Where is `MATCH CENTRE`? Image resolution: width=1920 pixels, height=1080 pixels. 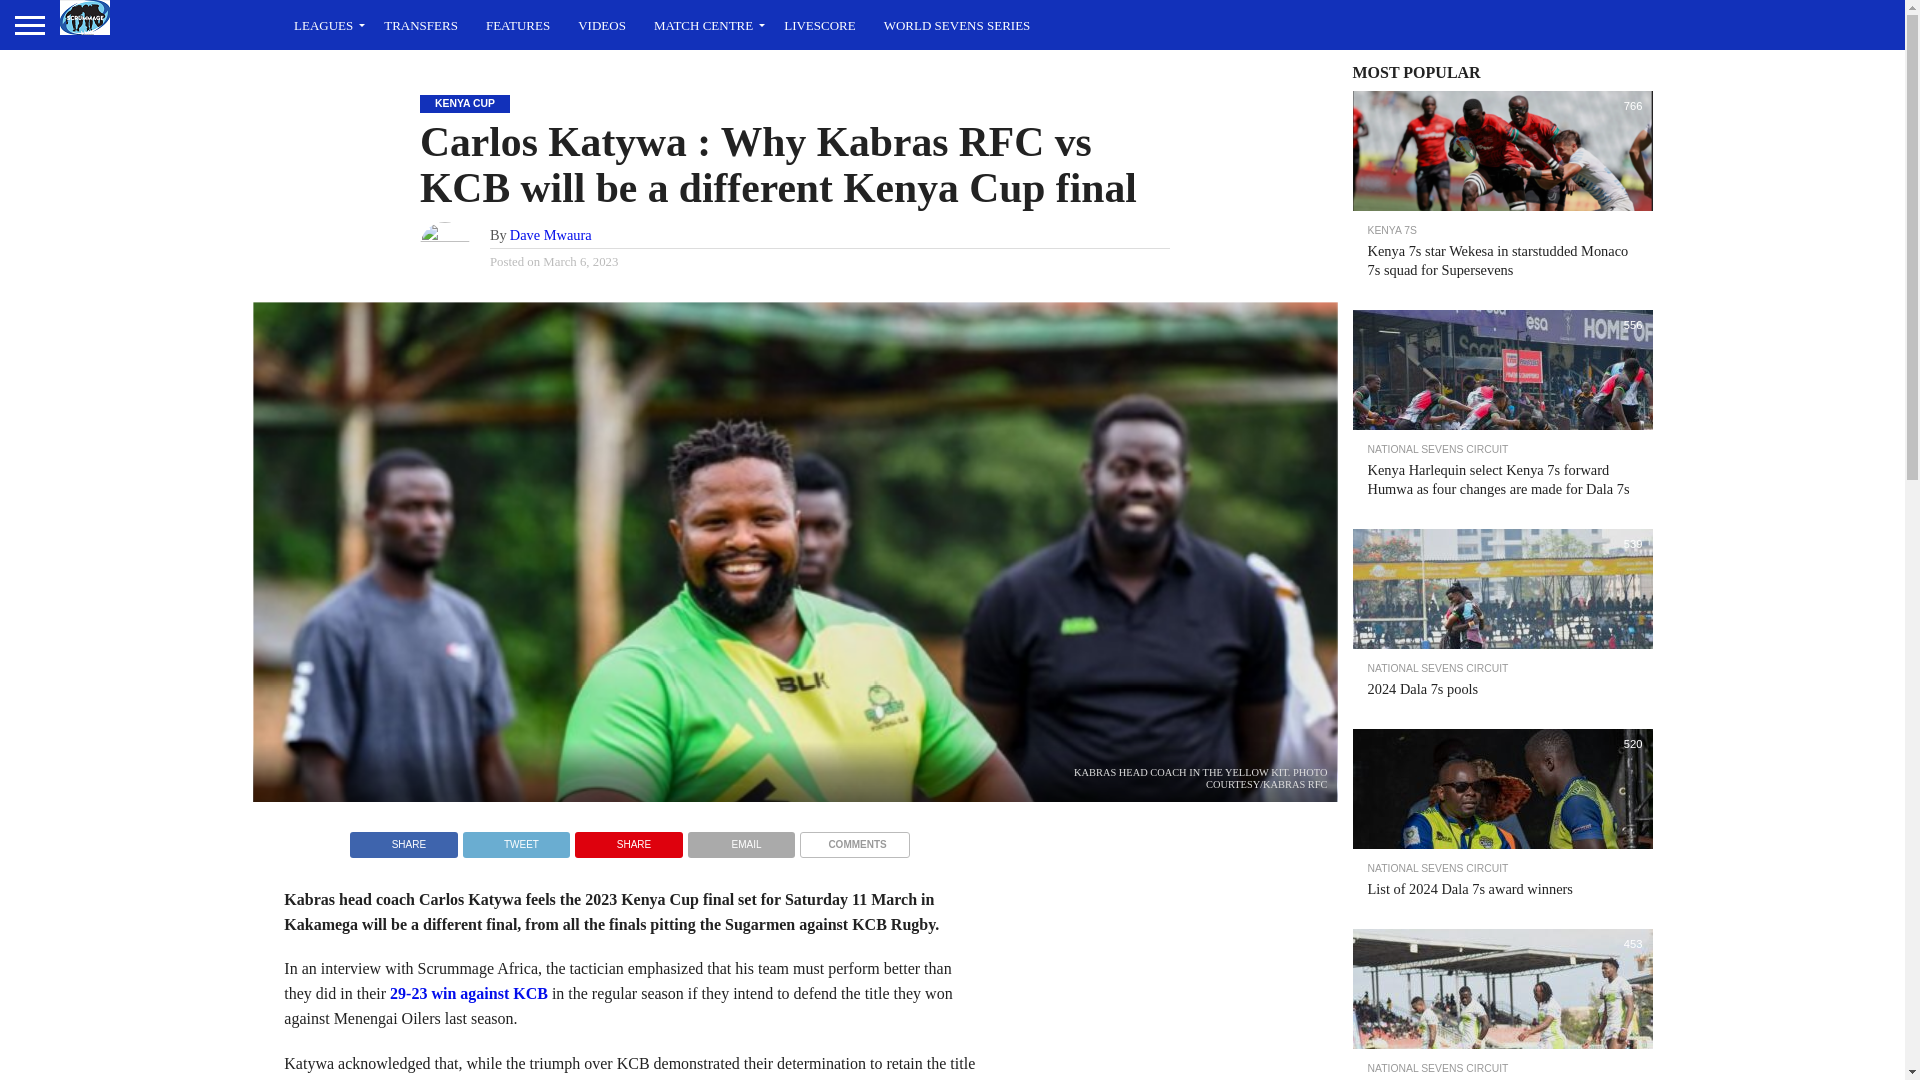
MATCH CENTRE is located at coordinates (704, 24).